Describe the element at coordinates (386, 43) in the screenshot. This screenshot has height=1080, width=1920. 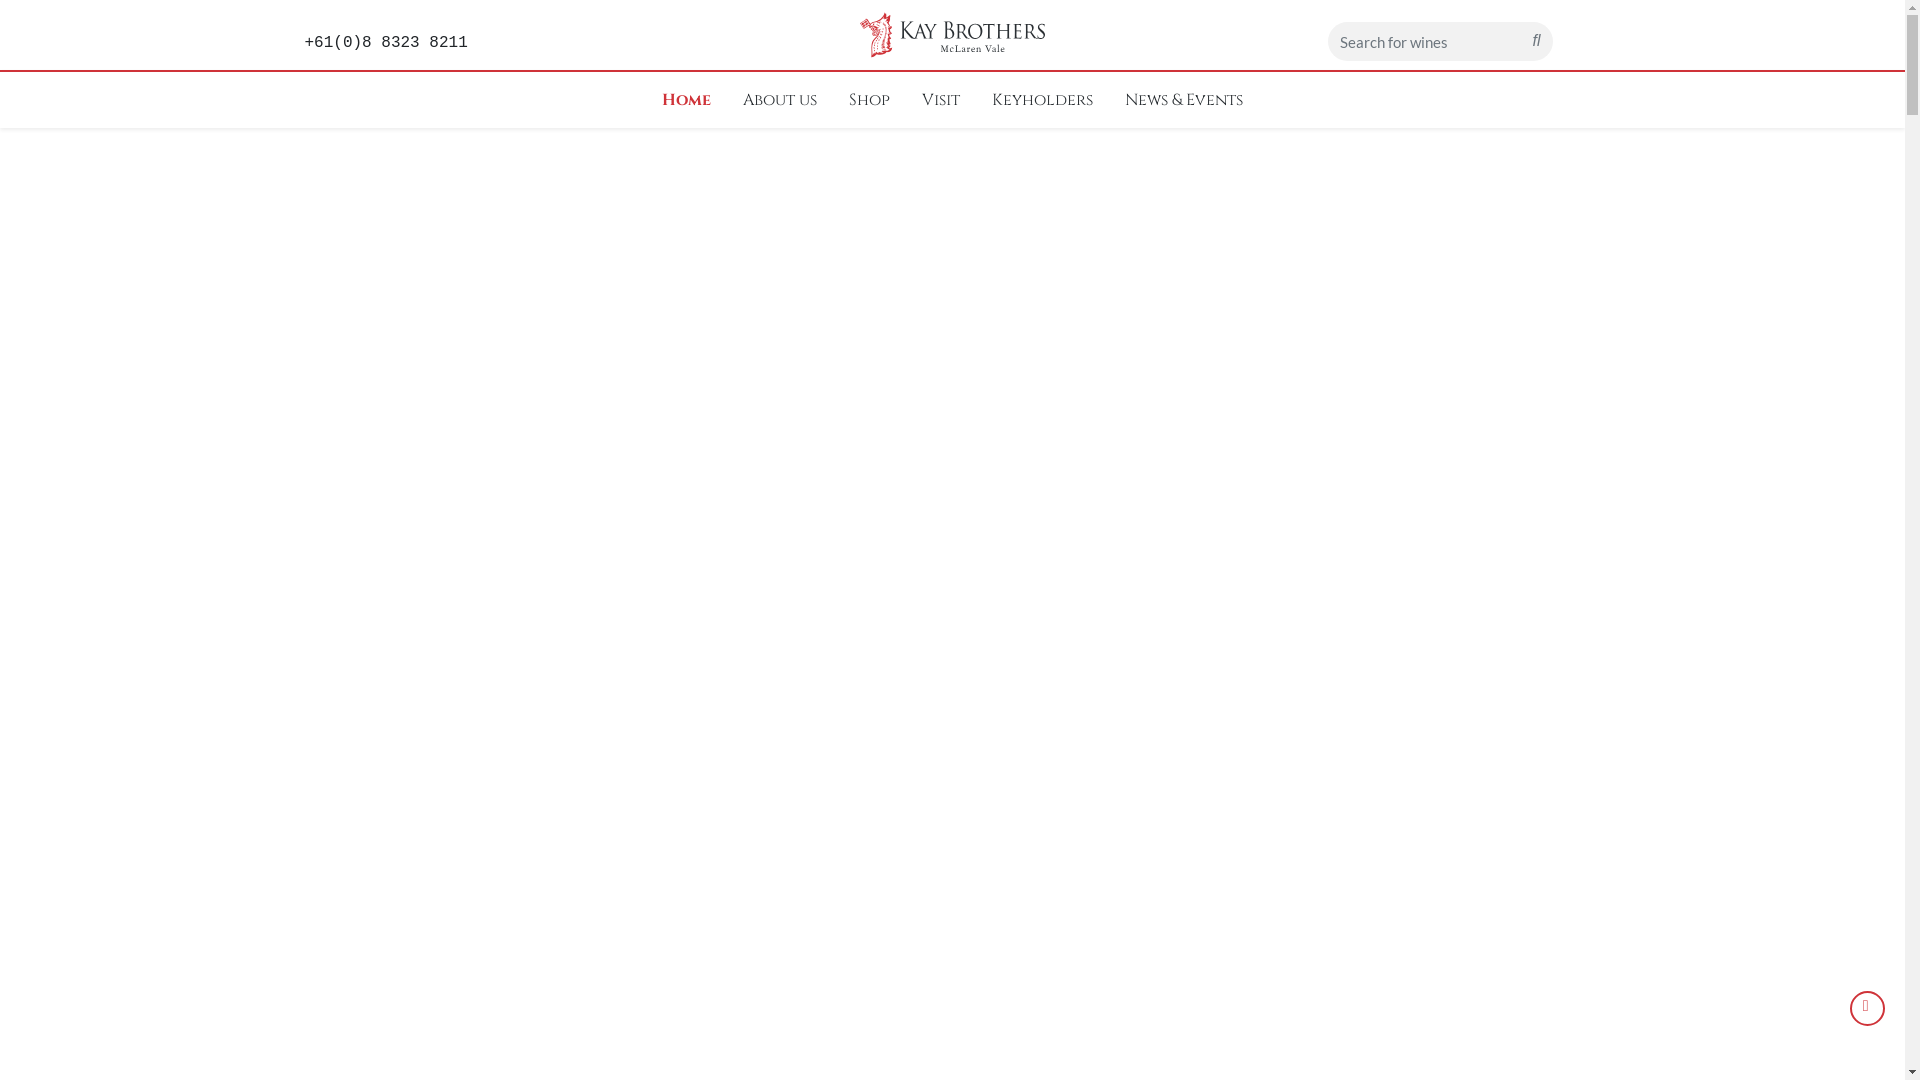
I see `+61(0)8 8323 8211` at that location.